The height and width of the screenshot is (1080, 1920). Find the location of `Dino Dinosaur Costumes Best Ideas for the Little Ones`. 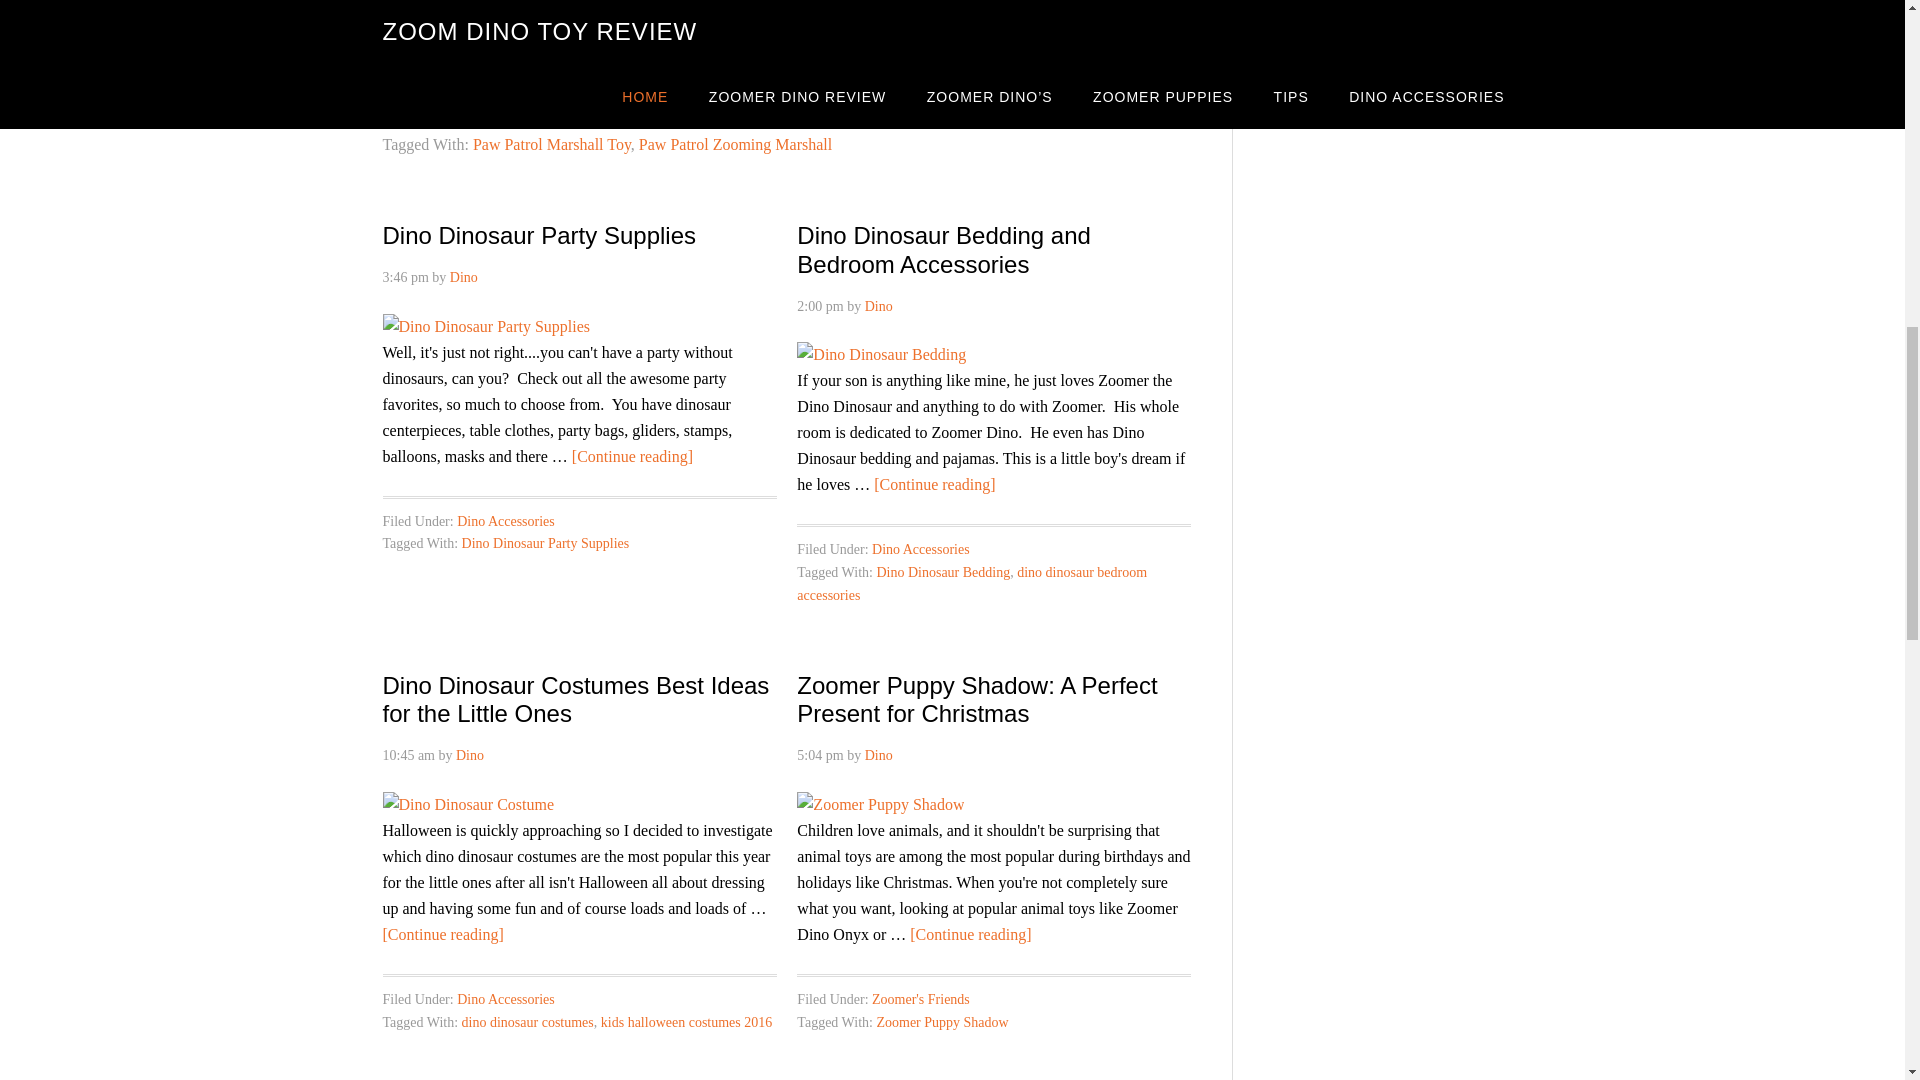

Dino Dinosaur Costumes Best Ideas for the Little Ones is located at coordinates (576, 699).